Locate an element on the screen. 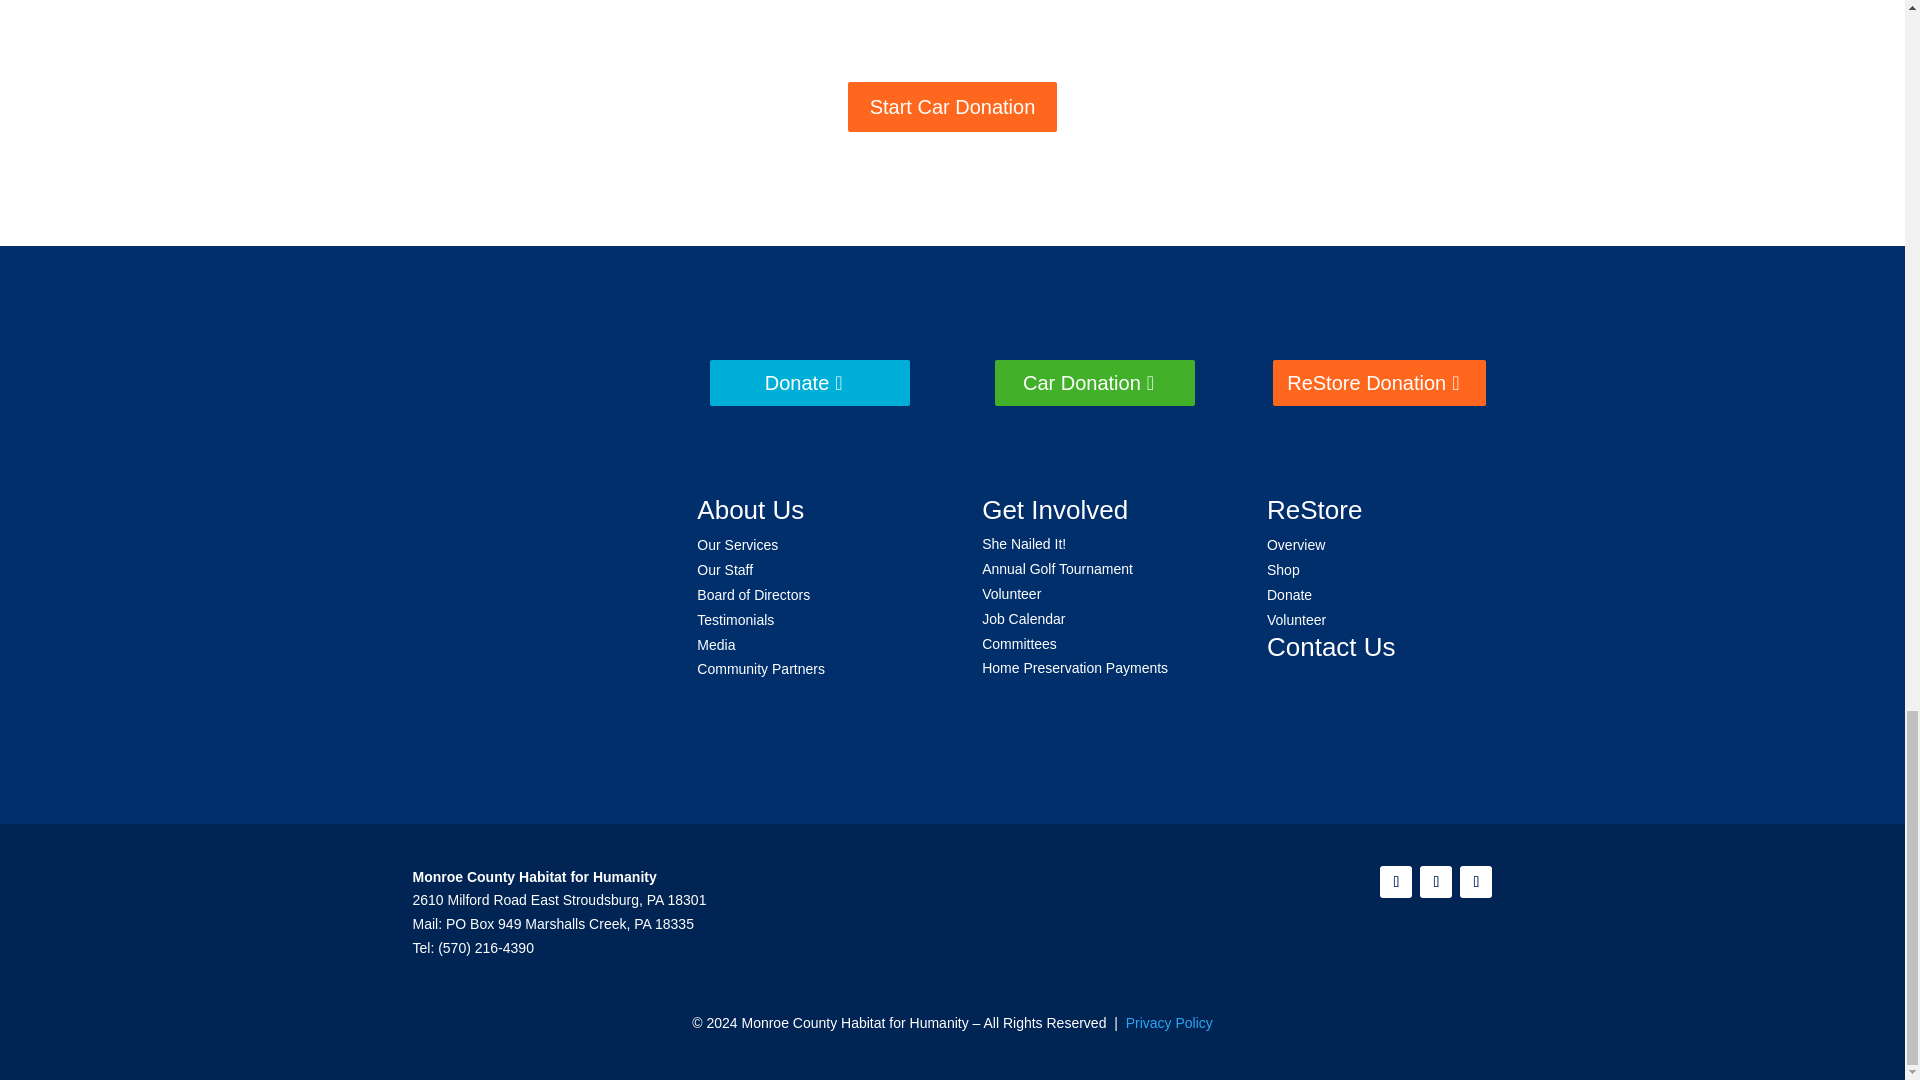 The height and width of the screenshot is (1080, 1920). bronze-seal-MCHFH is located at coordinates (525, 542).